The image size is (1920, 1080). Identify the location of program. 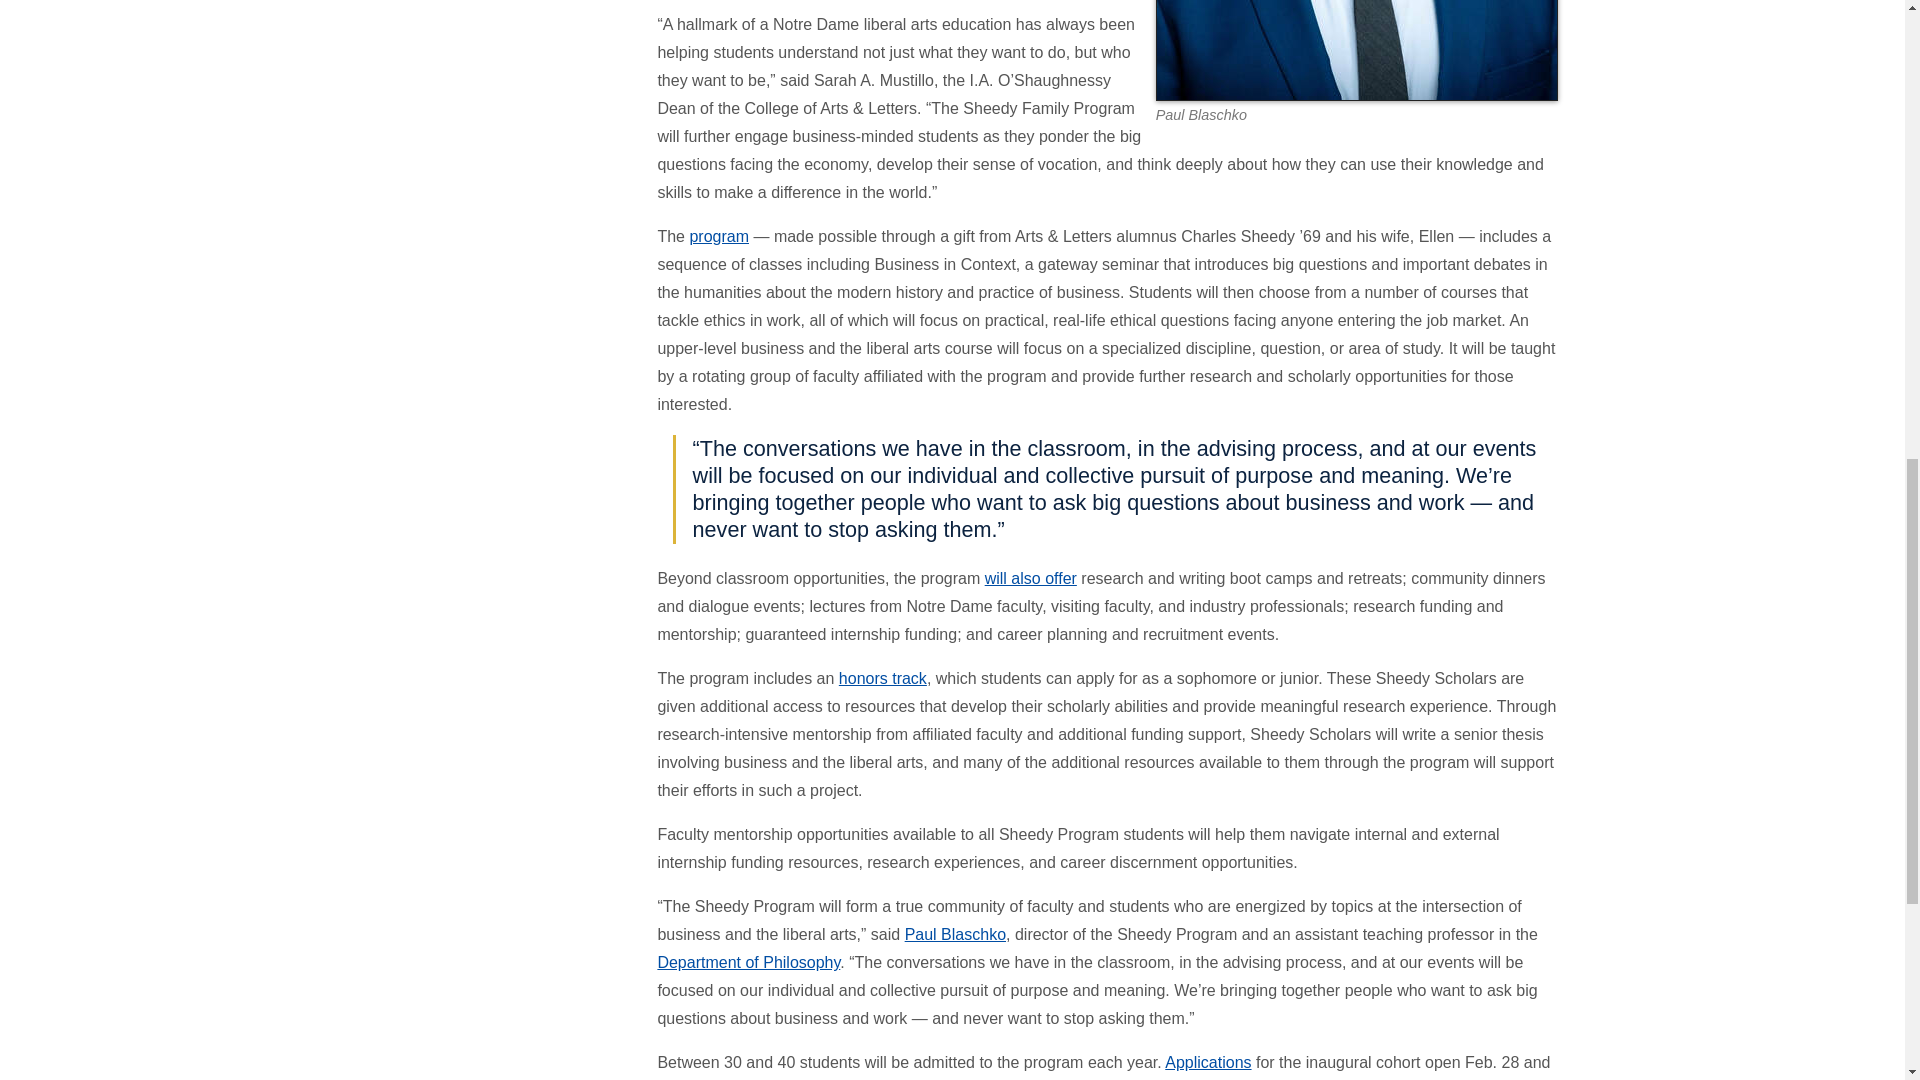
(718, 236).